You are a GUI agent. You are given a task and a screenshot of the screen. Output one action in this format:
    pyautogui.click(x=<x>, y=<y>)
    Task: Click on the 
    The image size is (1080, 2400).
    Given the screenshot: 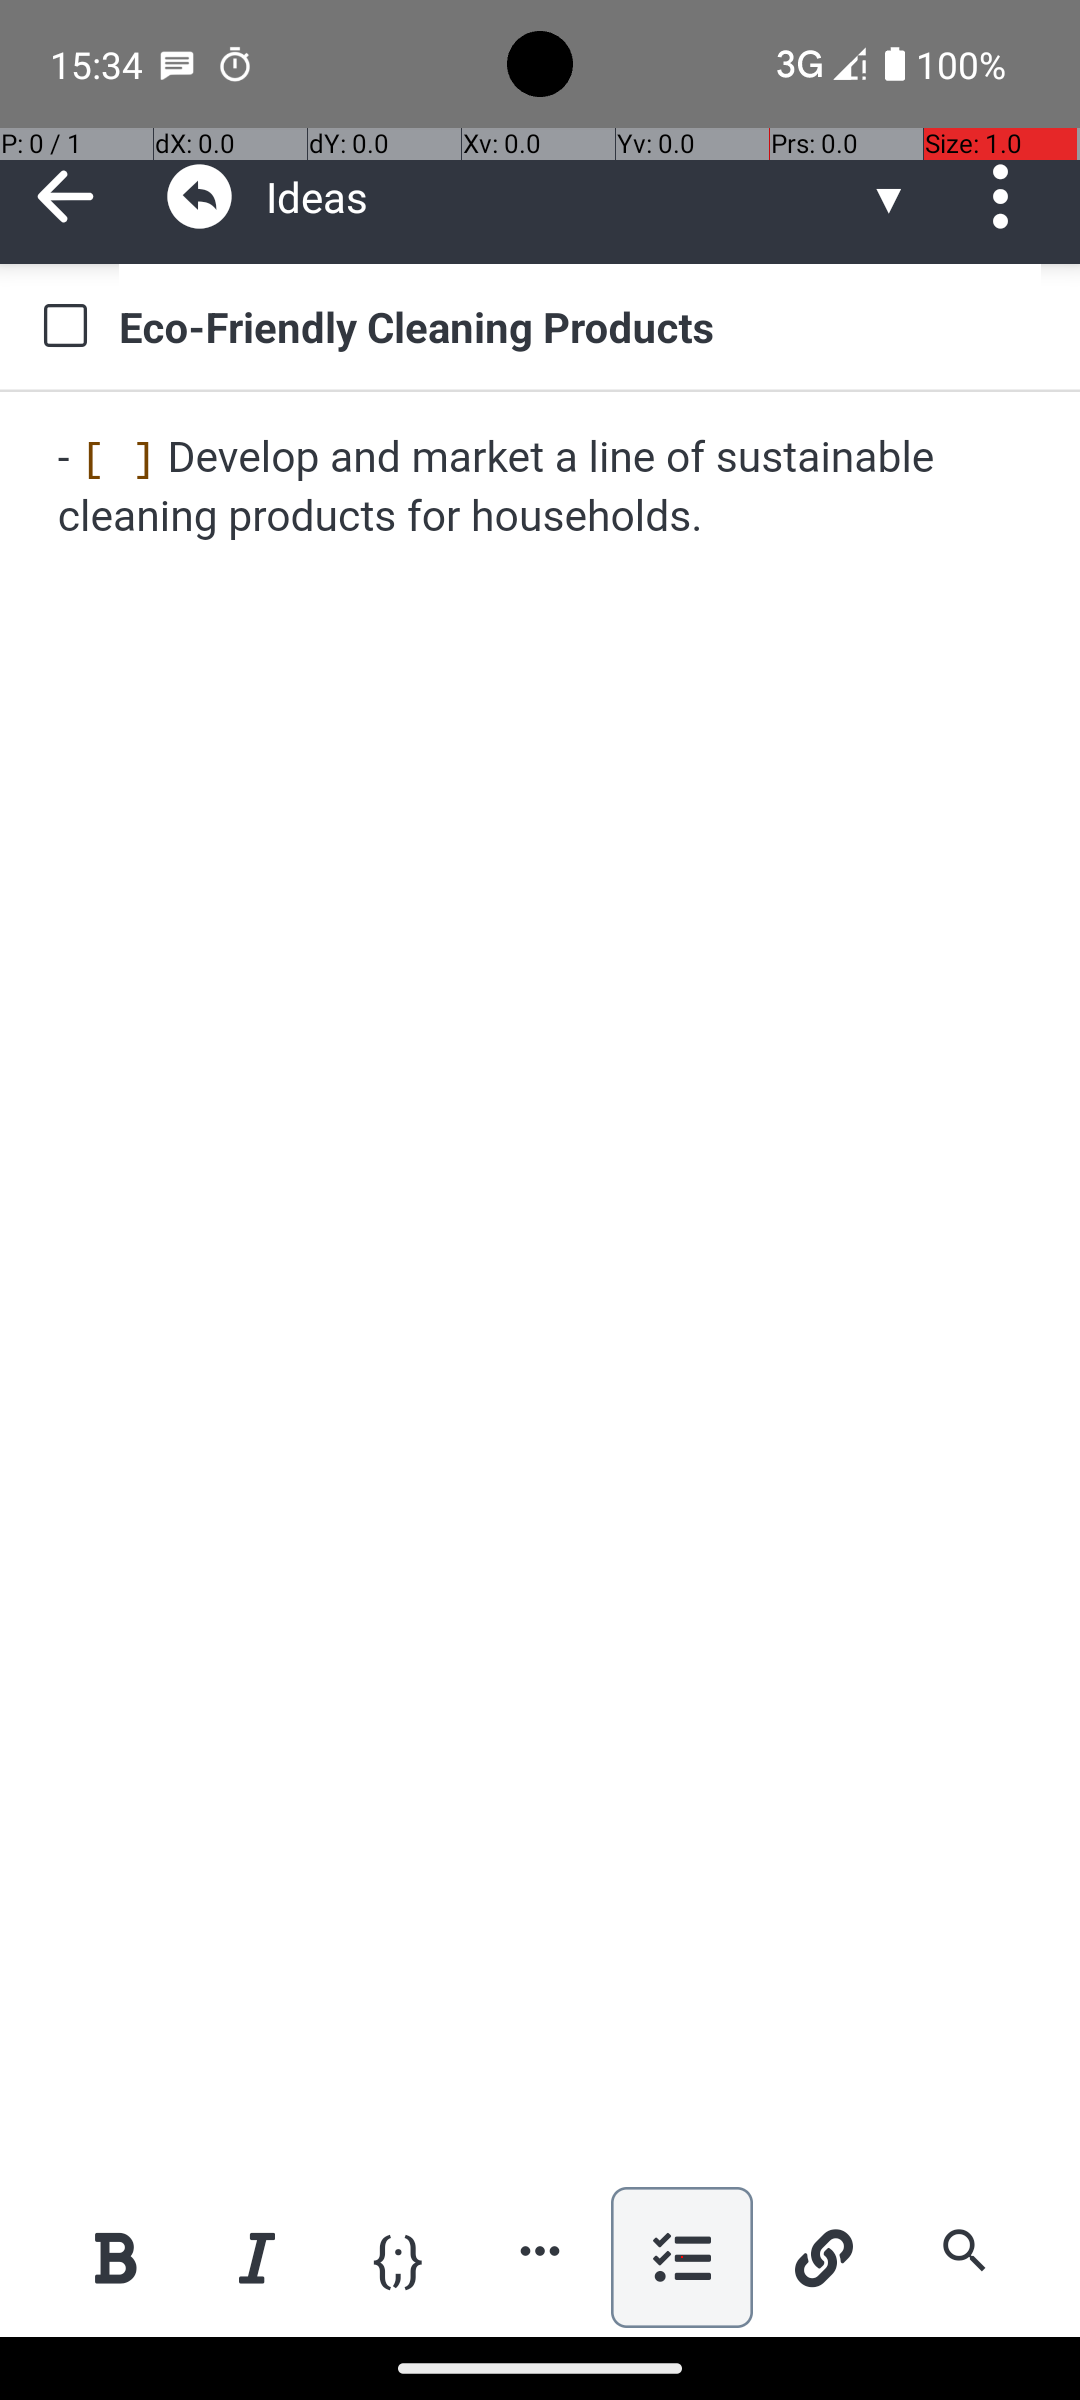 What is the action you would take?
    pyautogui.click(x=66, y=196)
    